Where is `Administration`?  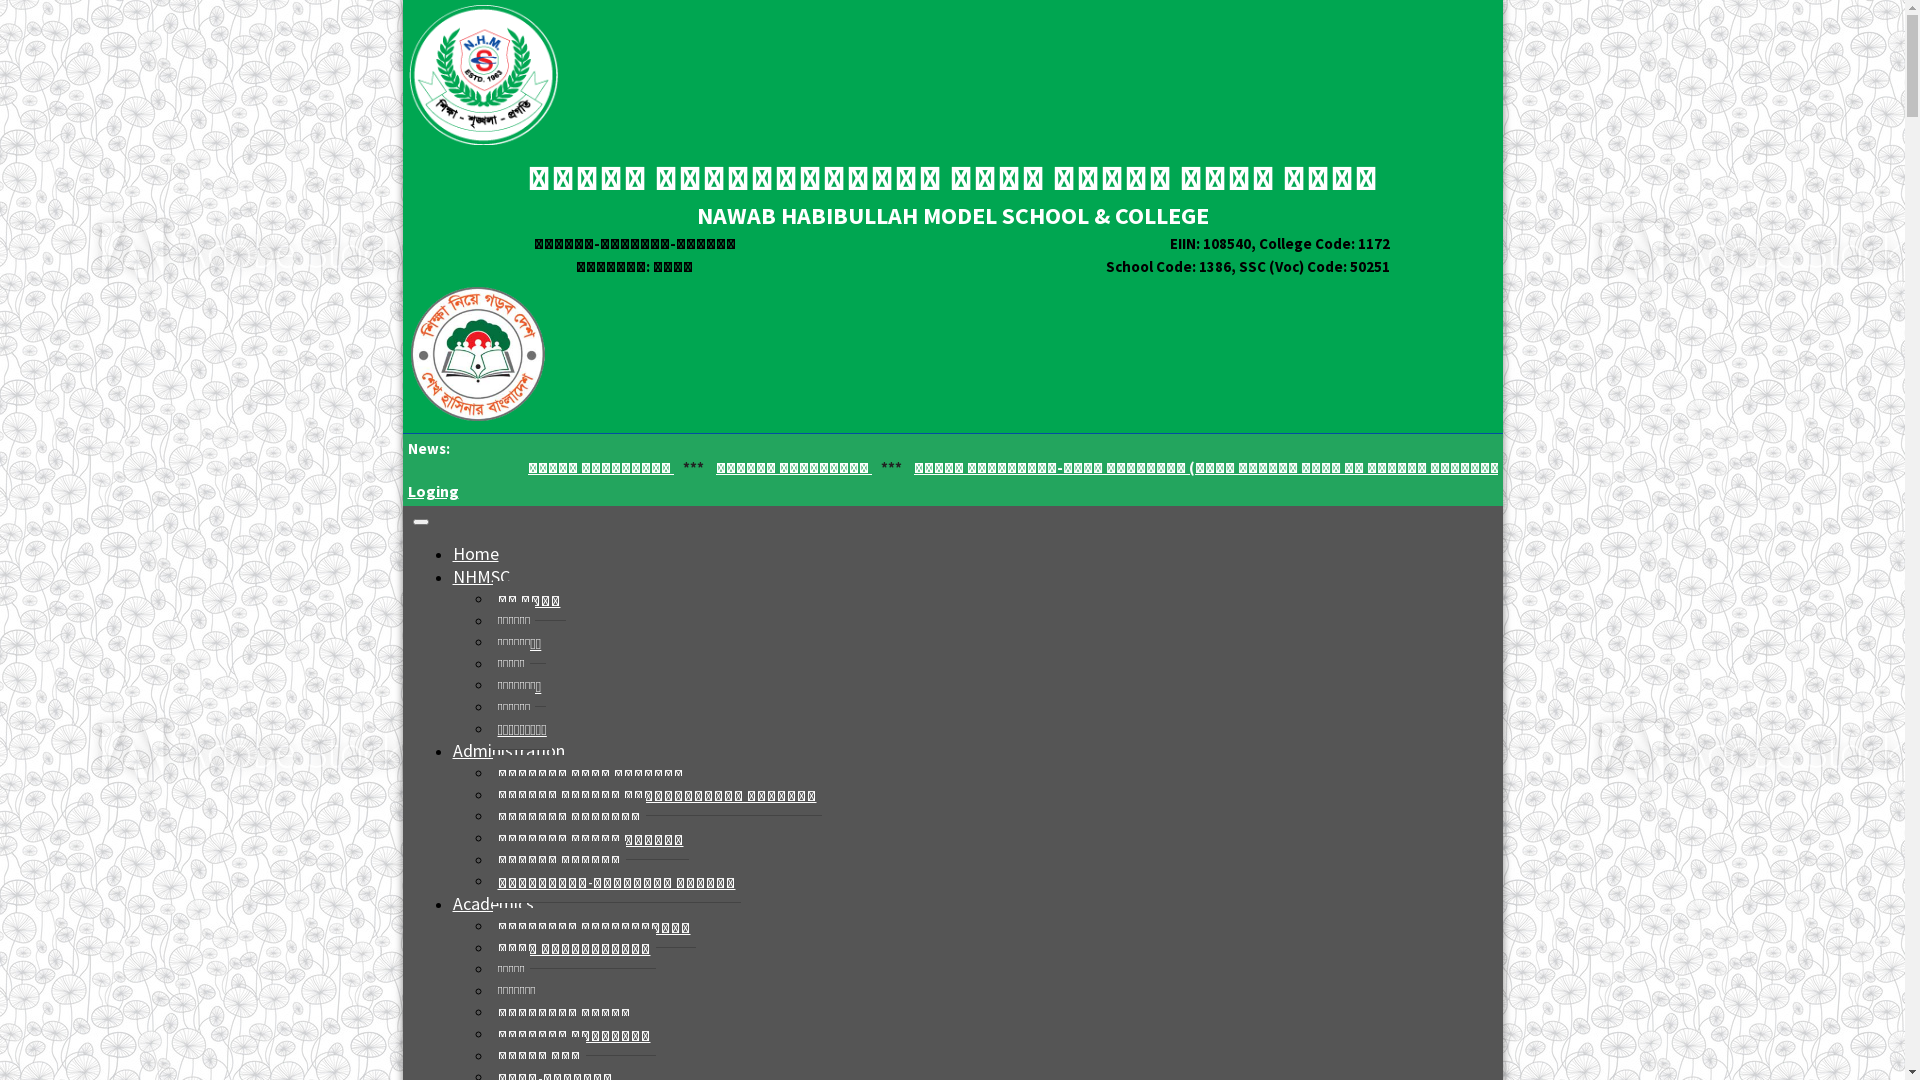 Administration is located at coordinates (508, 750).